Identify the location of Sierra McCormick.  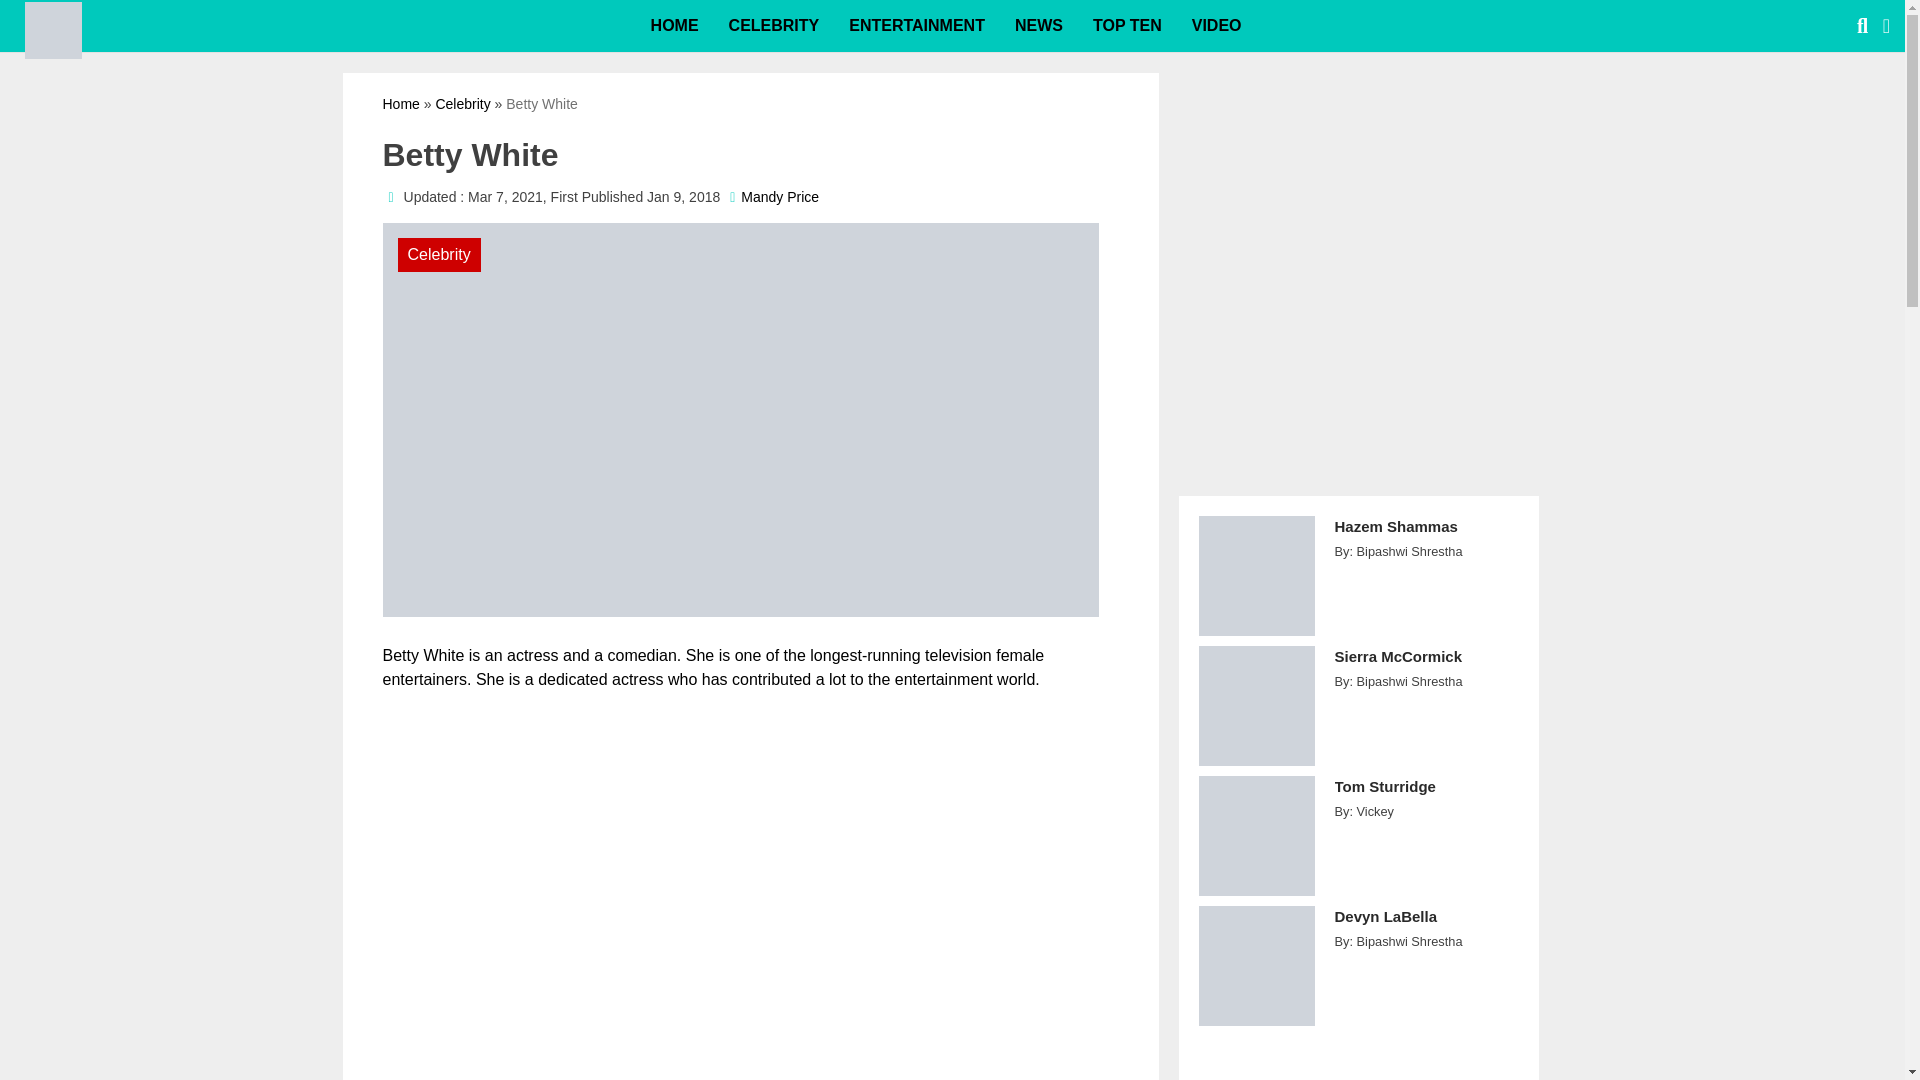
(1426, 667).